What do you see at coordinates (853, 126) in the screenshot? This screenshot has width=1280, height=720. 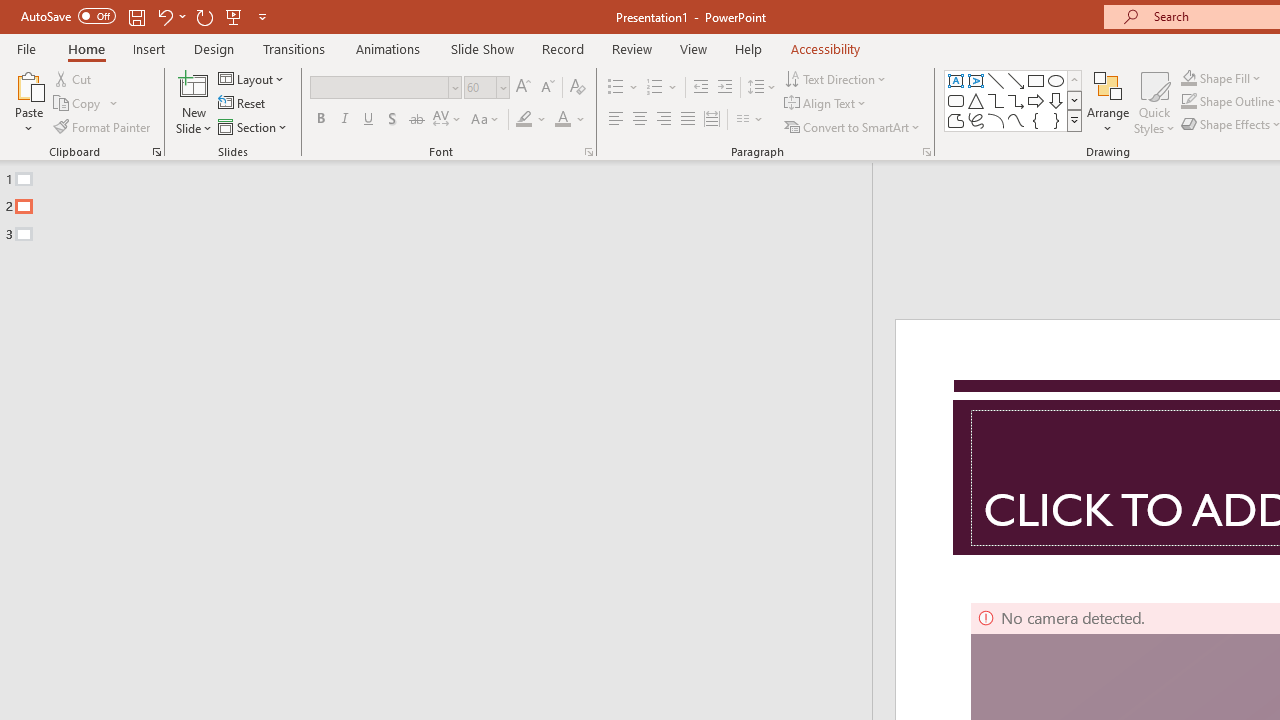 I see `Convert to SmartArt` at bounding box center [853, 126].